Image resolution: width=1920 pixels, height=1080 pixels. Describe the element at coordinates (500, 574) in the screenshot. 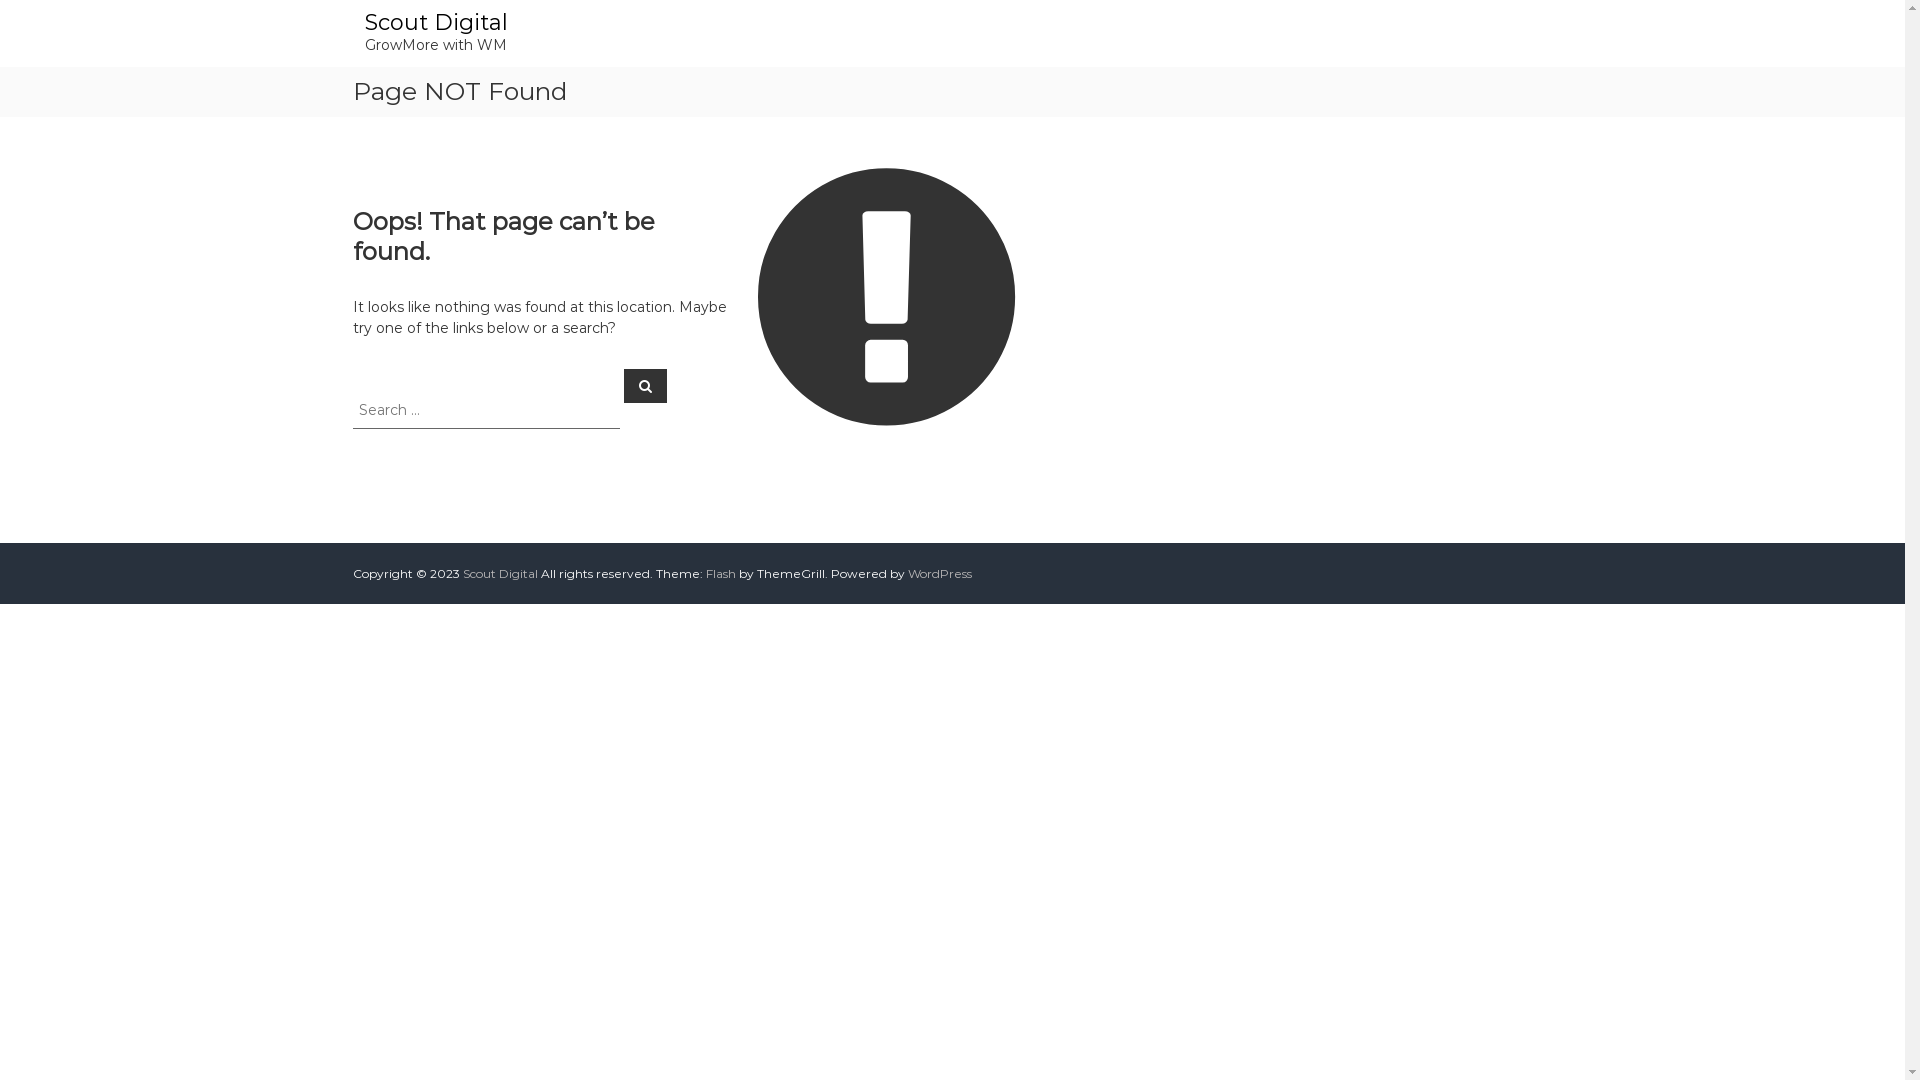

I see `Scout Digital` at that location.